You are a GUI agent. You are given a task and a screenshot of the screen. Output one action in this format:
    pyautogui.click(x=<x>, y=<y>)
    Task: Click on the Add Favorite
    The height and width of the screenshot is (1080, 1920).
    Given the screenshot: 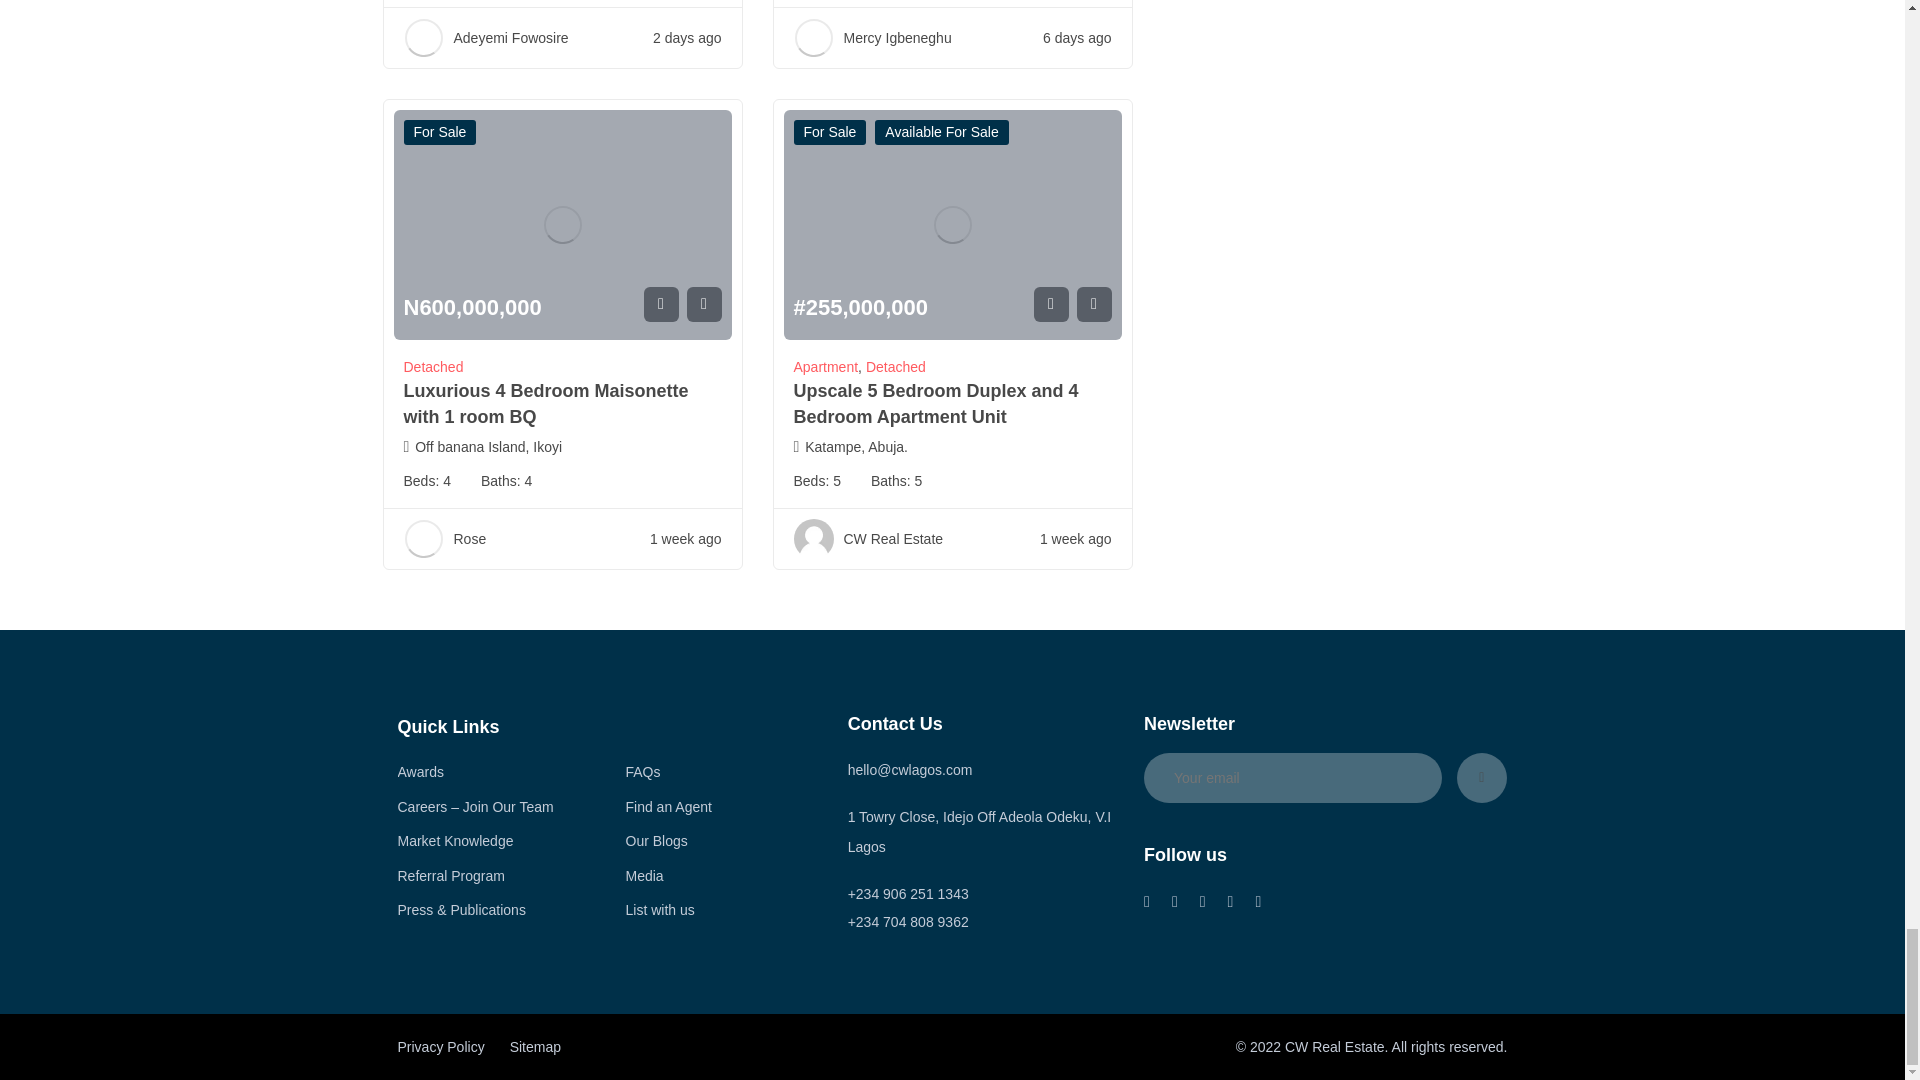 What is the action you would take?
    pyautogui.click(x=661, y=304)
    